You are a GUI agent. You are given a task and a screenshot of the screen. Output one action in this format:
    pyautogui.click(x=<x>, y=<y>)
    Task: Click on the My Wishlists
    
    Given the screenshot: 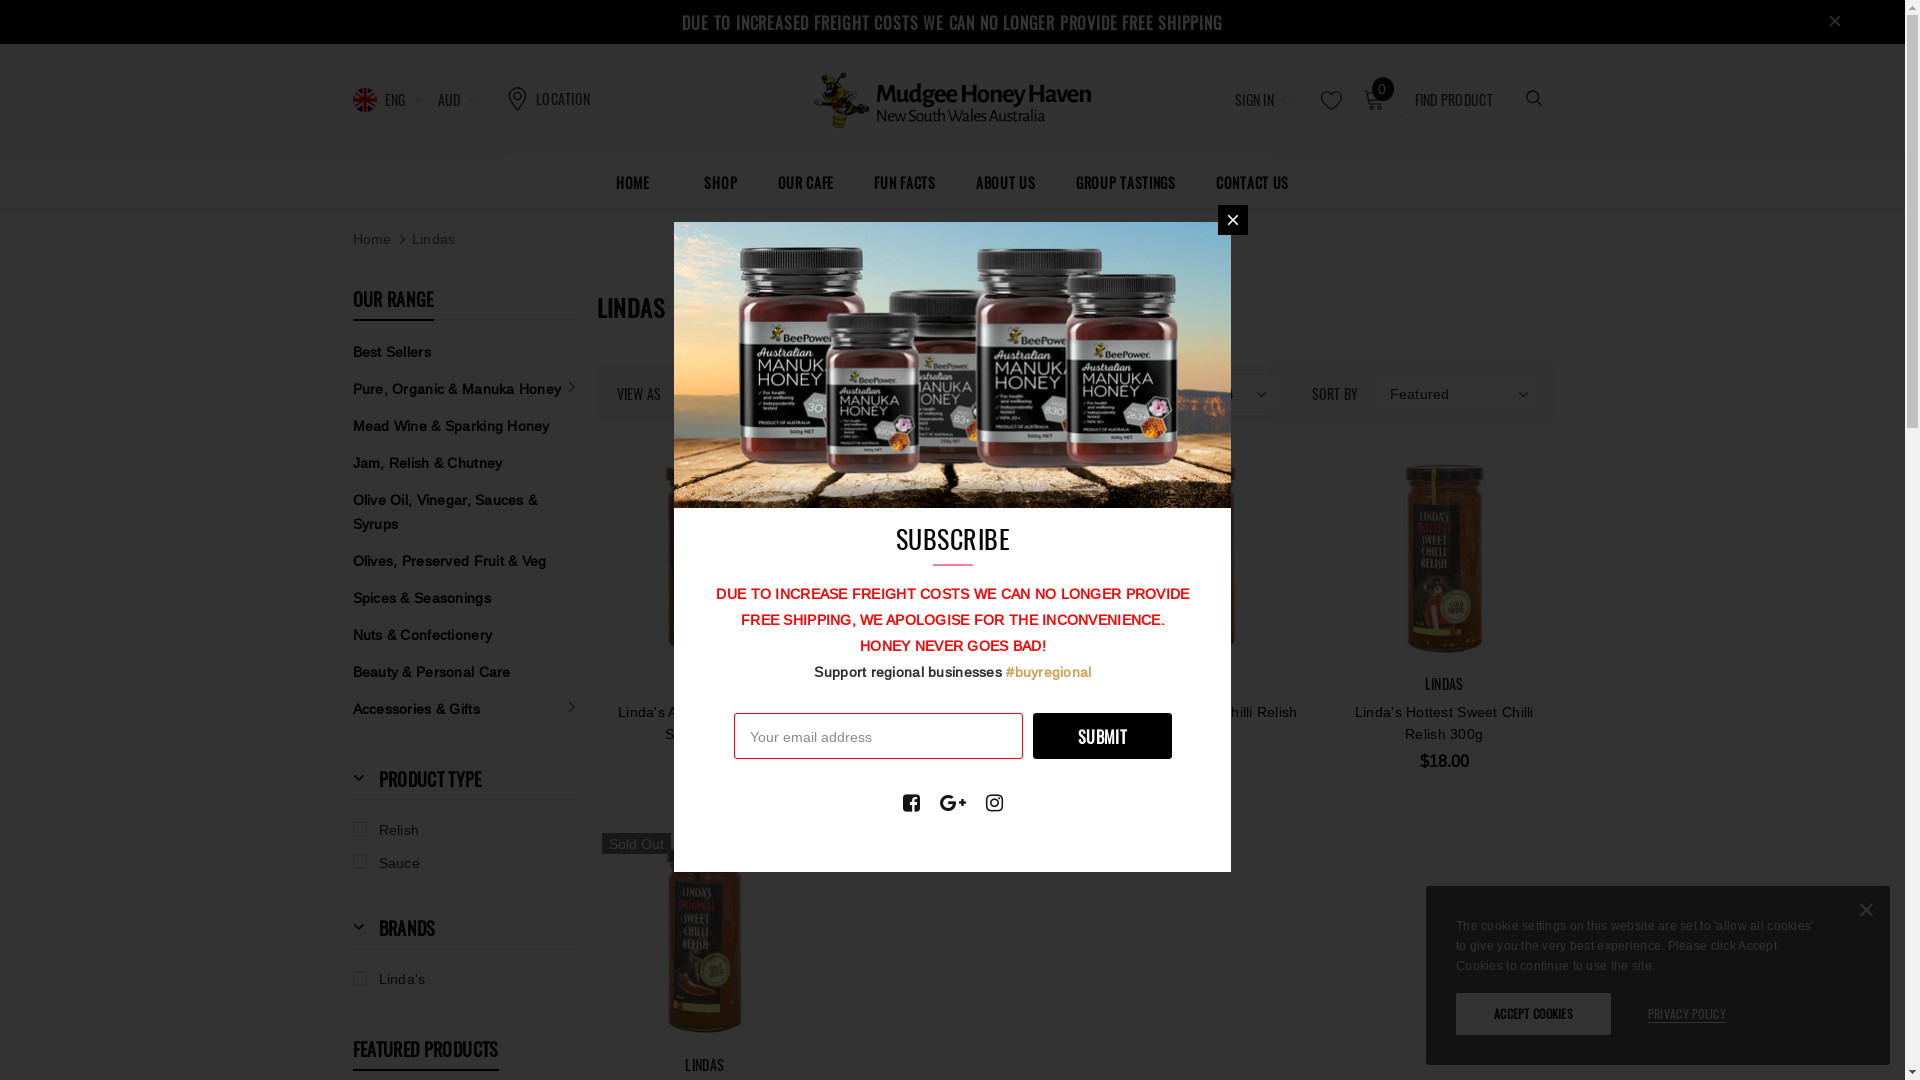 What is the action you would take?
    pyautogui.click(x=1326, y=100)
    